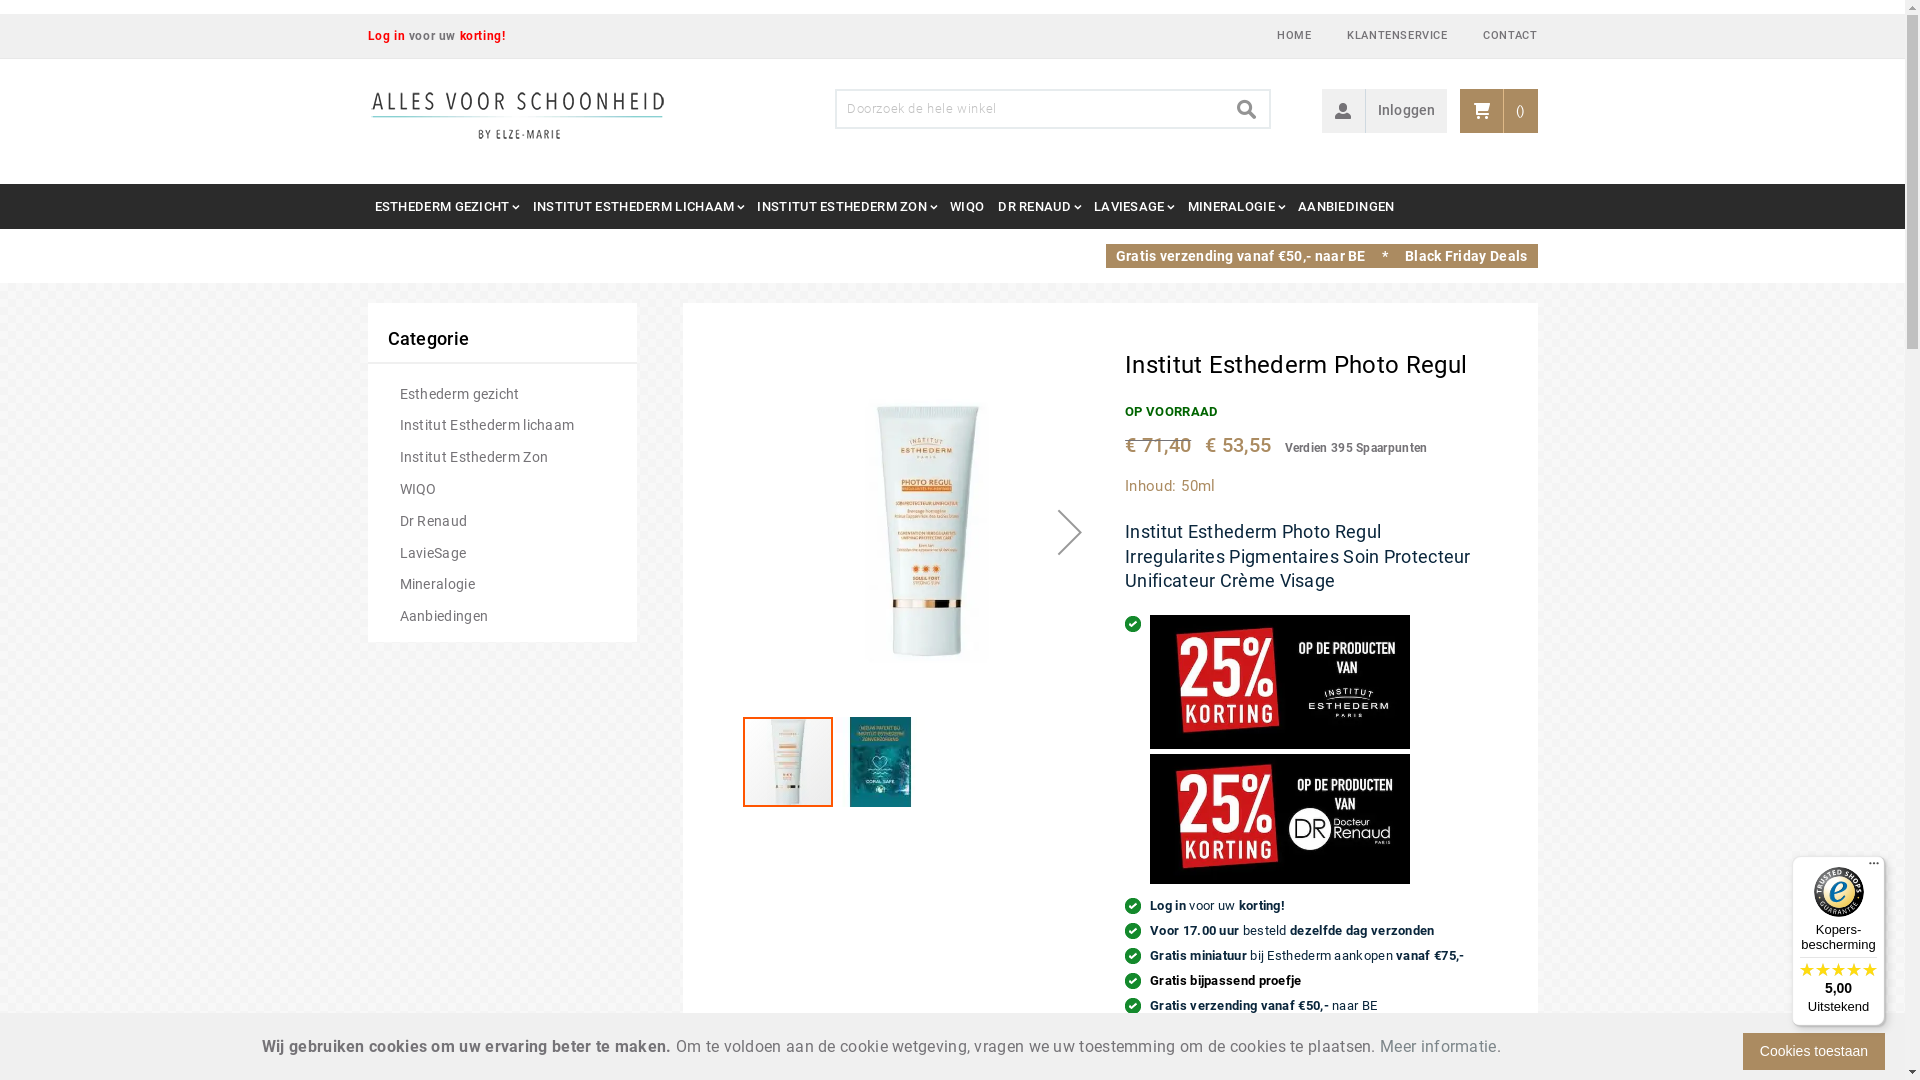 The width and height of the screenshot is (1920, 1080). I want to click on ESTHEDERM GEZICHT, so click(447, 206).